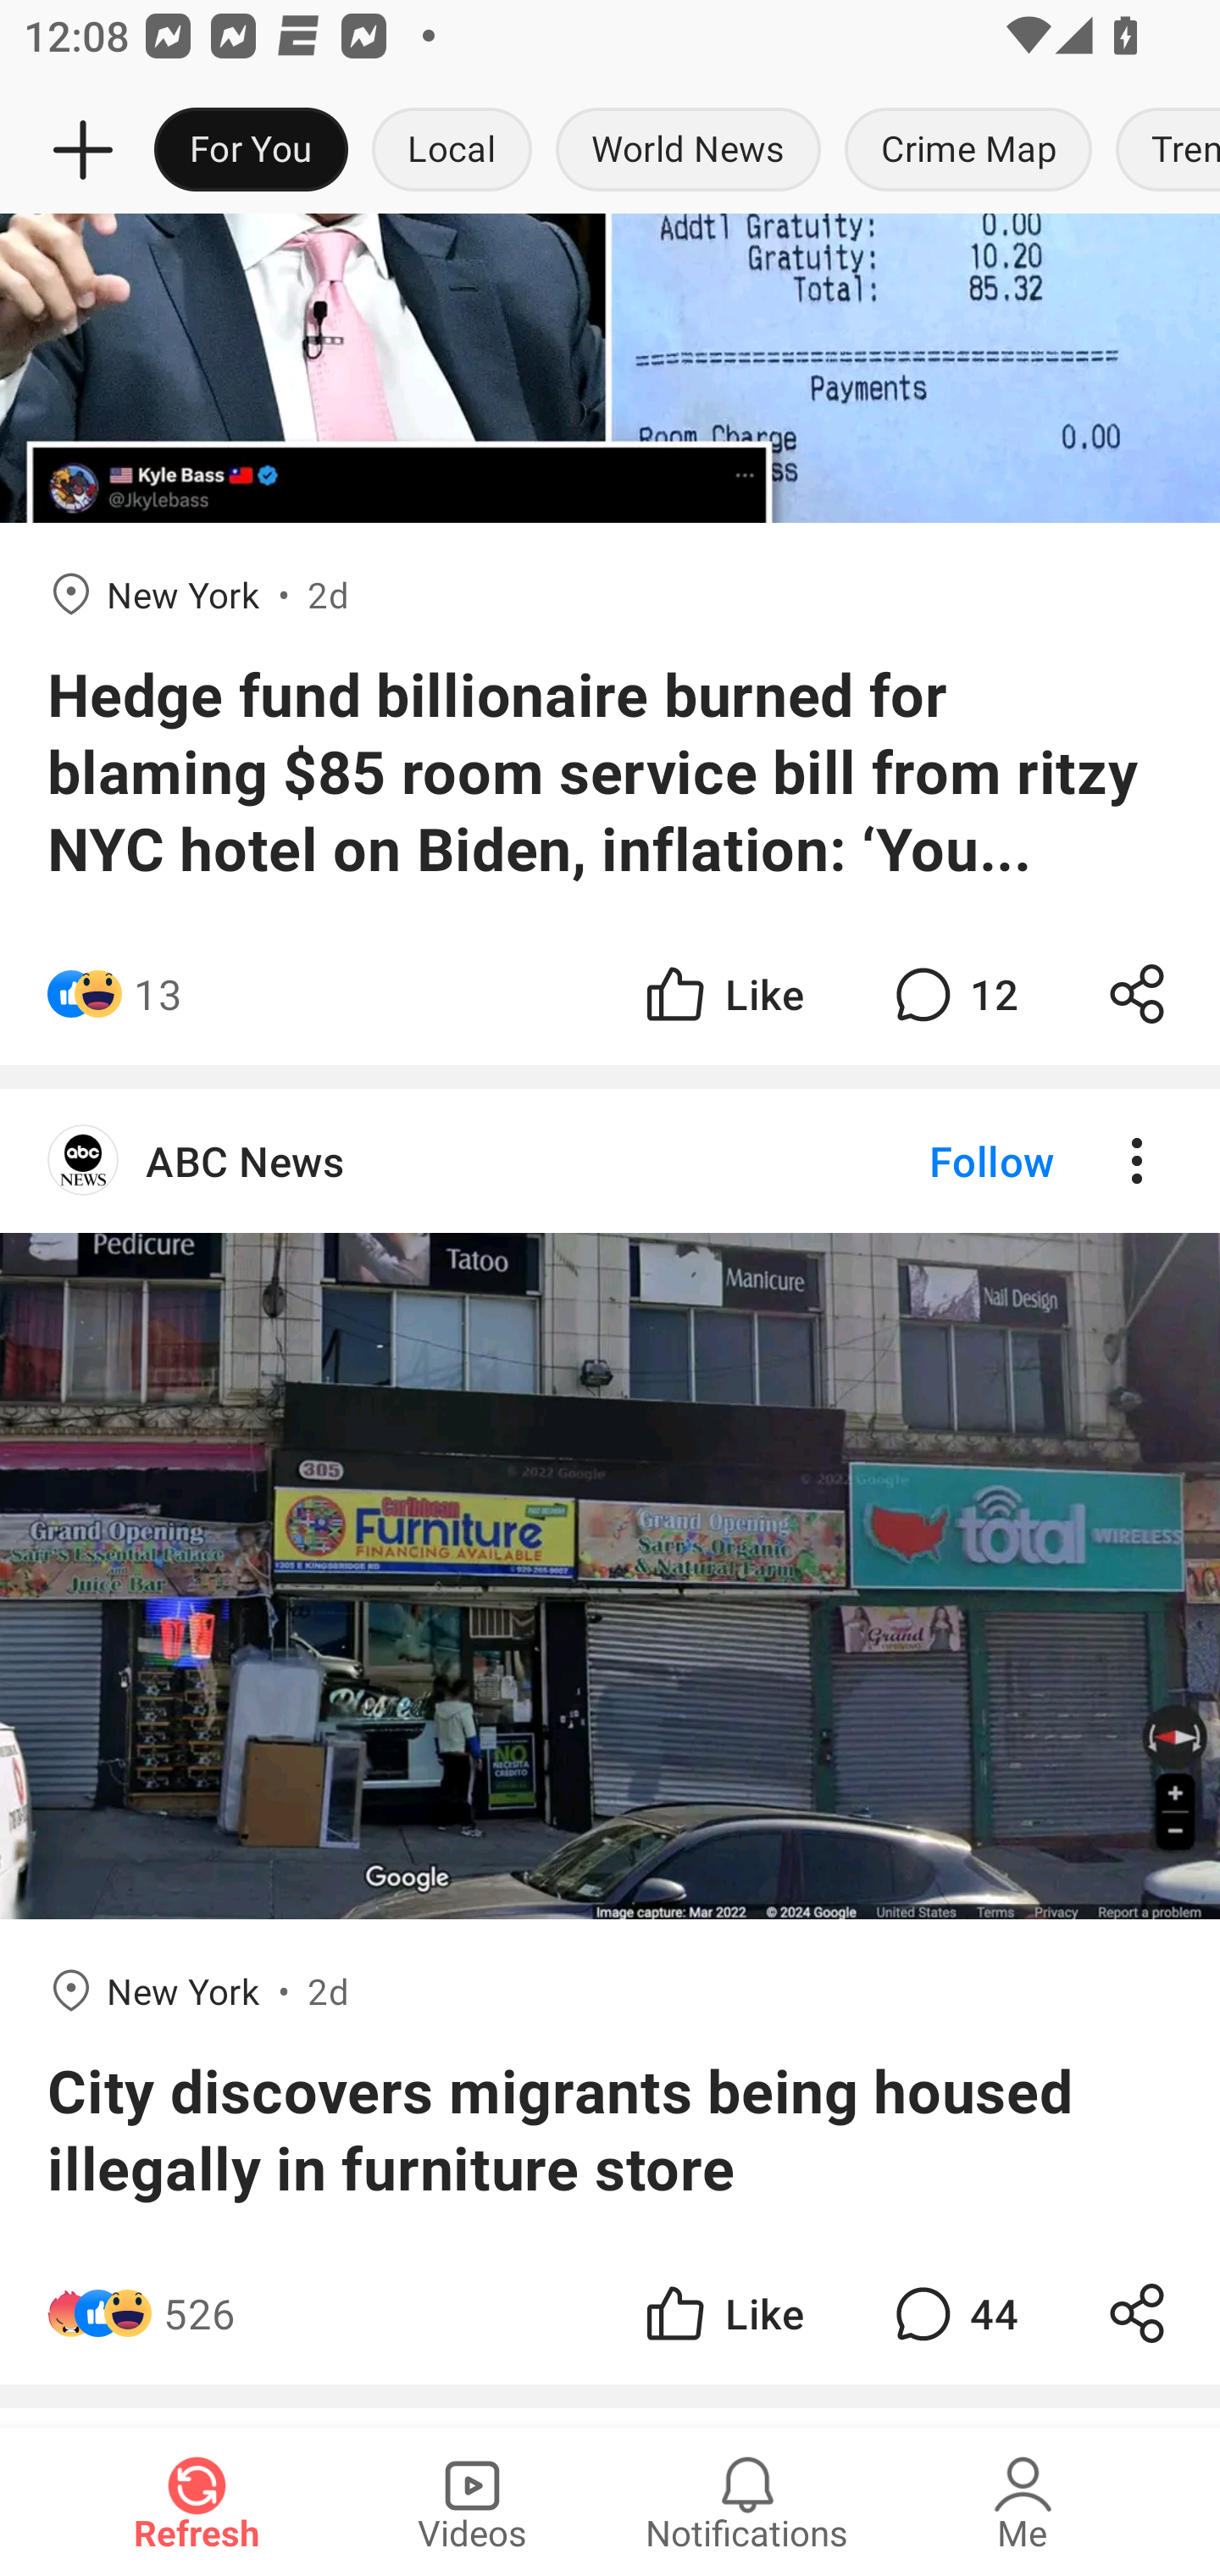  Describe the element at coordinates (158, 993) in the screenshot. I see `13` at that location.